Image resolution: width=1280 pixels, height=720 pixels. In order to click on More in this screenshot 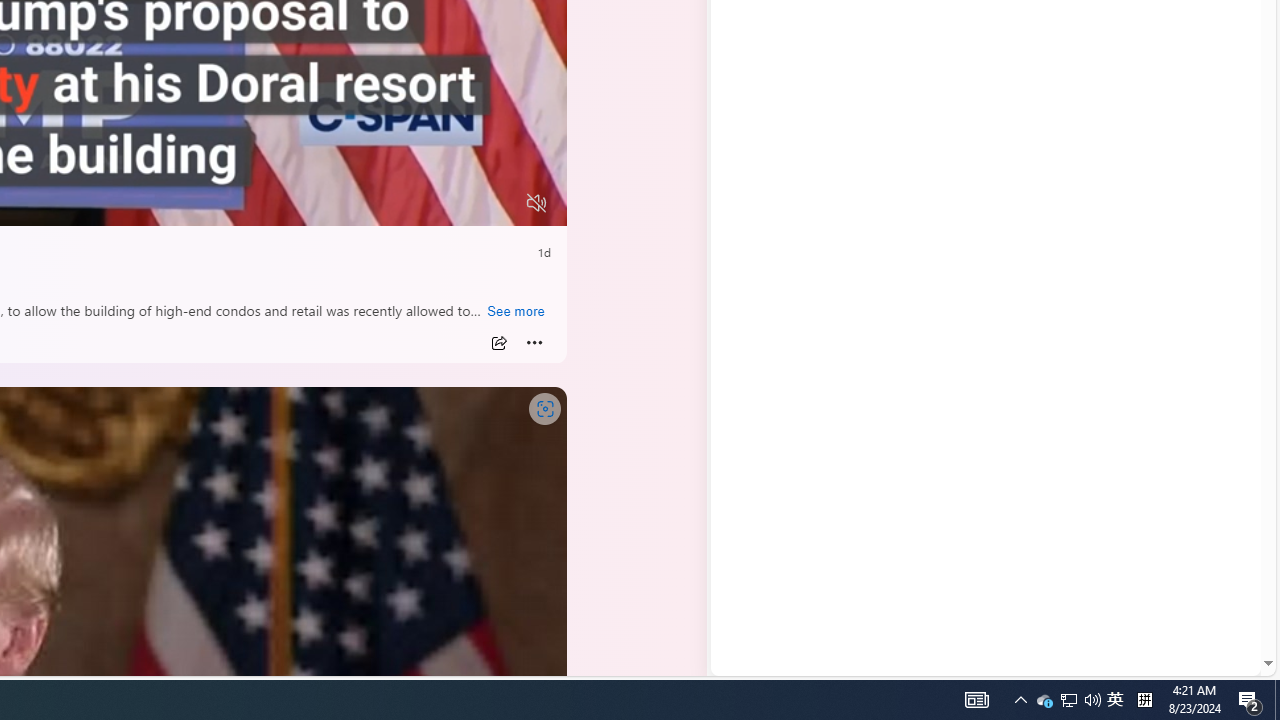, I will do `click(534, 343)`.